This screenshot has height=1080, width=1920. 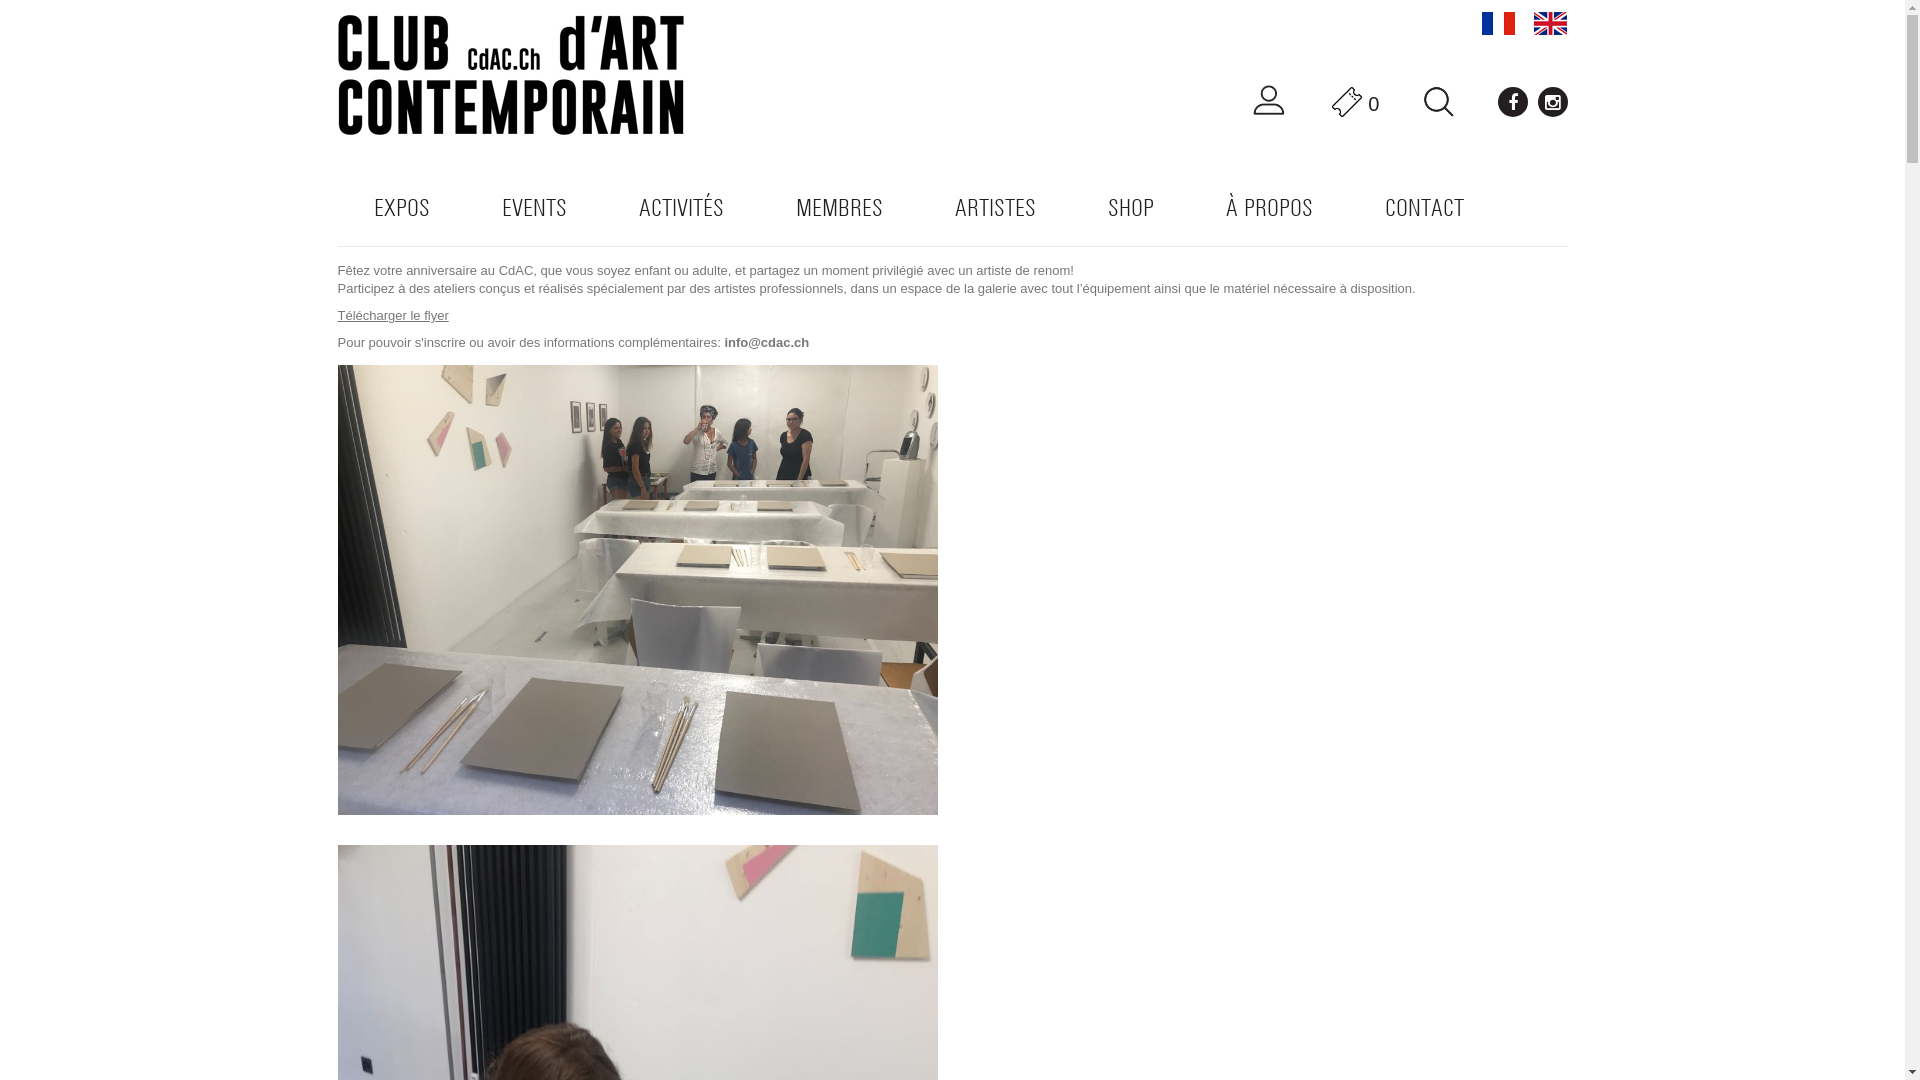 I want to click on Identifiez-vous, so click(x=1269, y=101).